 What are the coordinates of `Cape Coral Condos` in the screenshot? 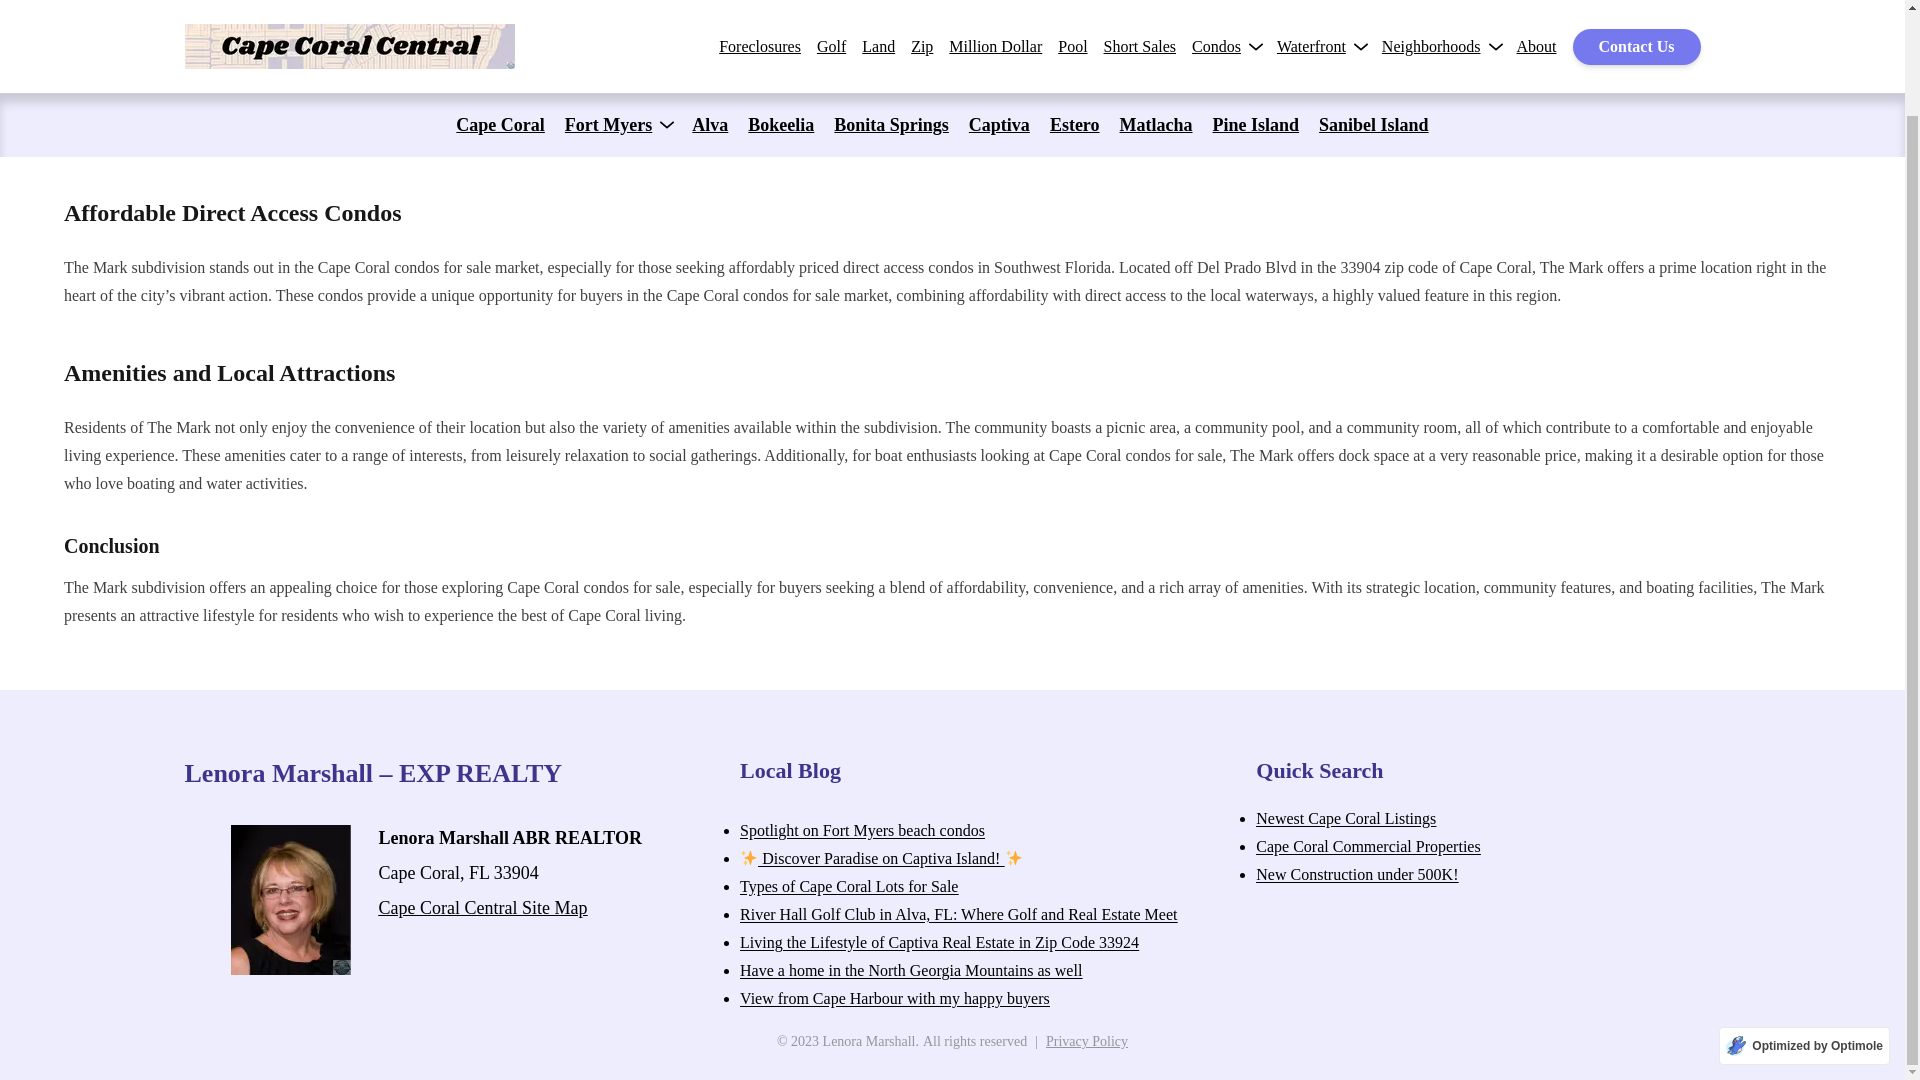 It's located at (178, 75).